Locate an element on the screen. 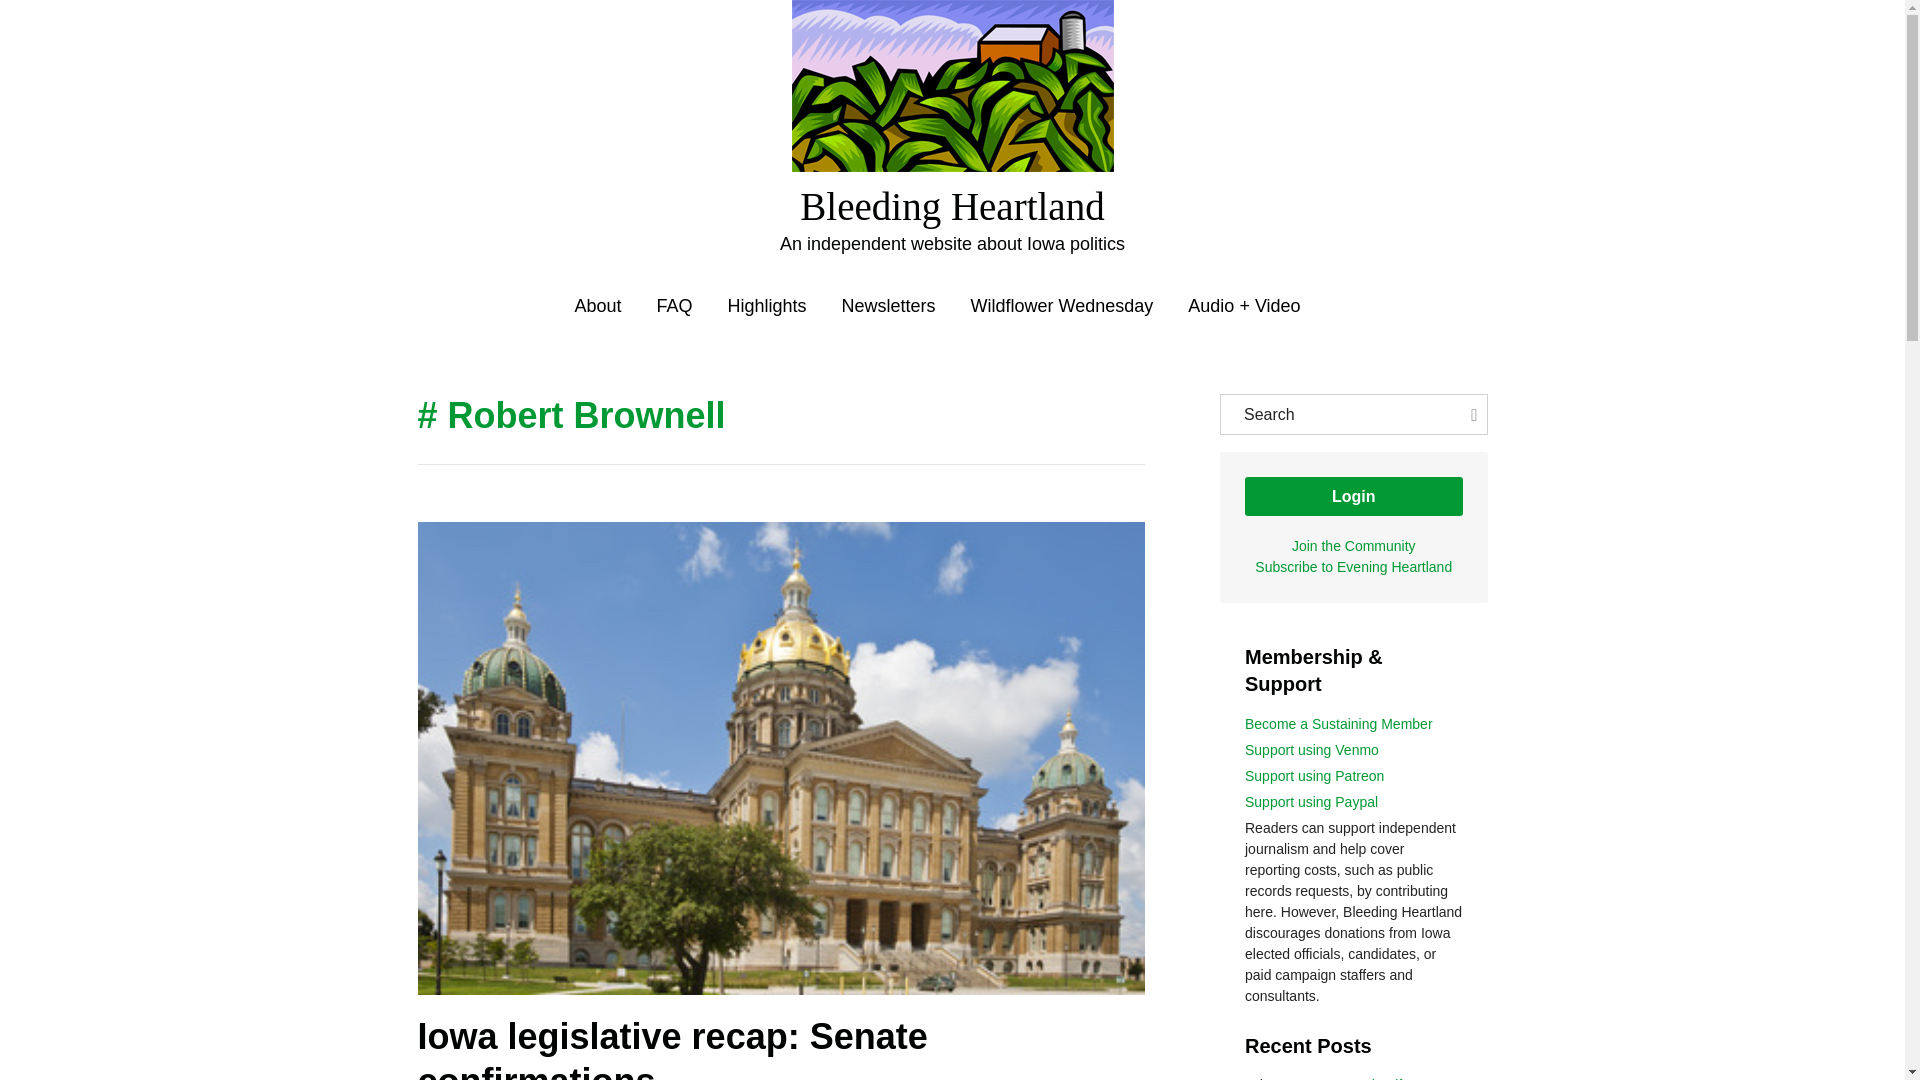  Become a Sustaining Member is located at coordinates (1338, 724).